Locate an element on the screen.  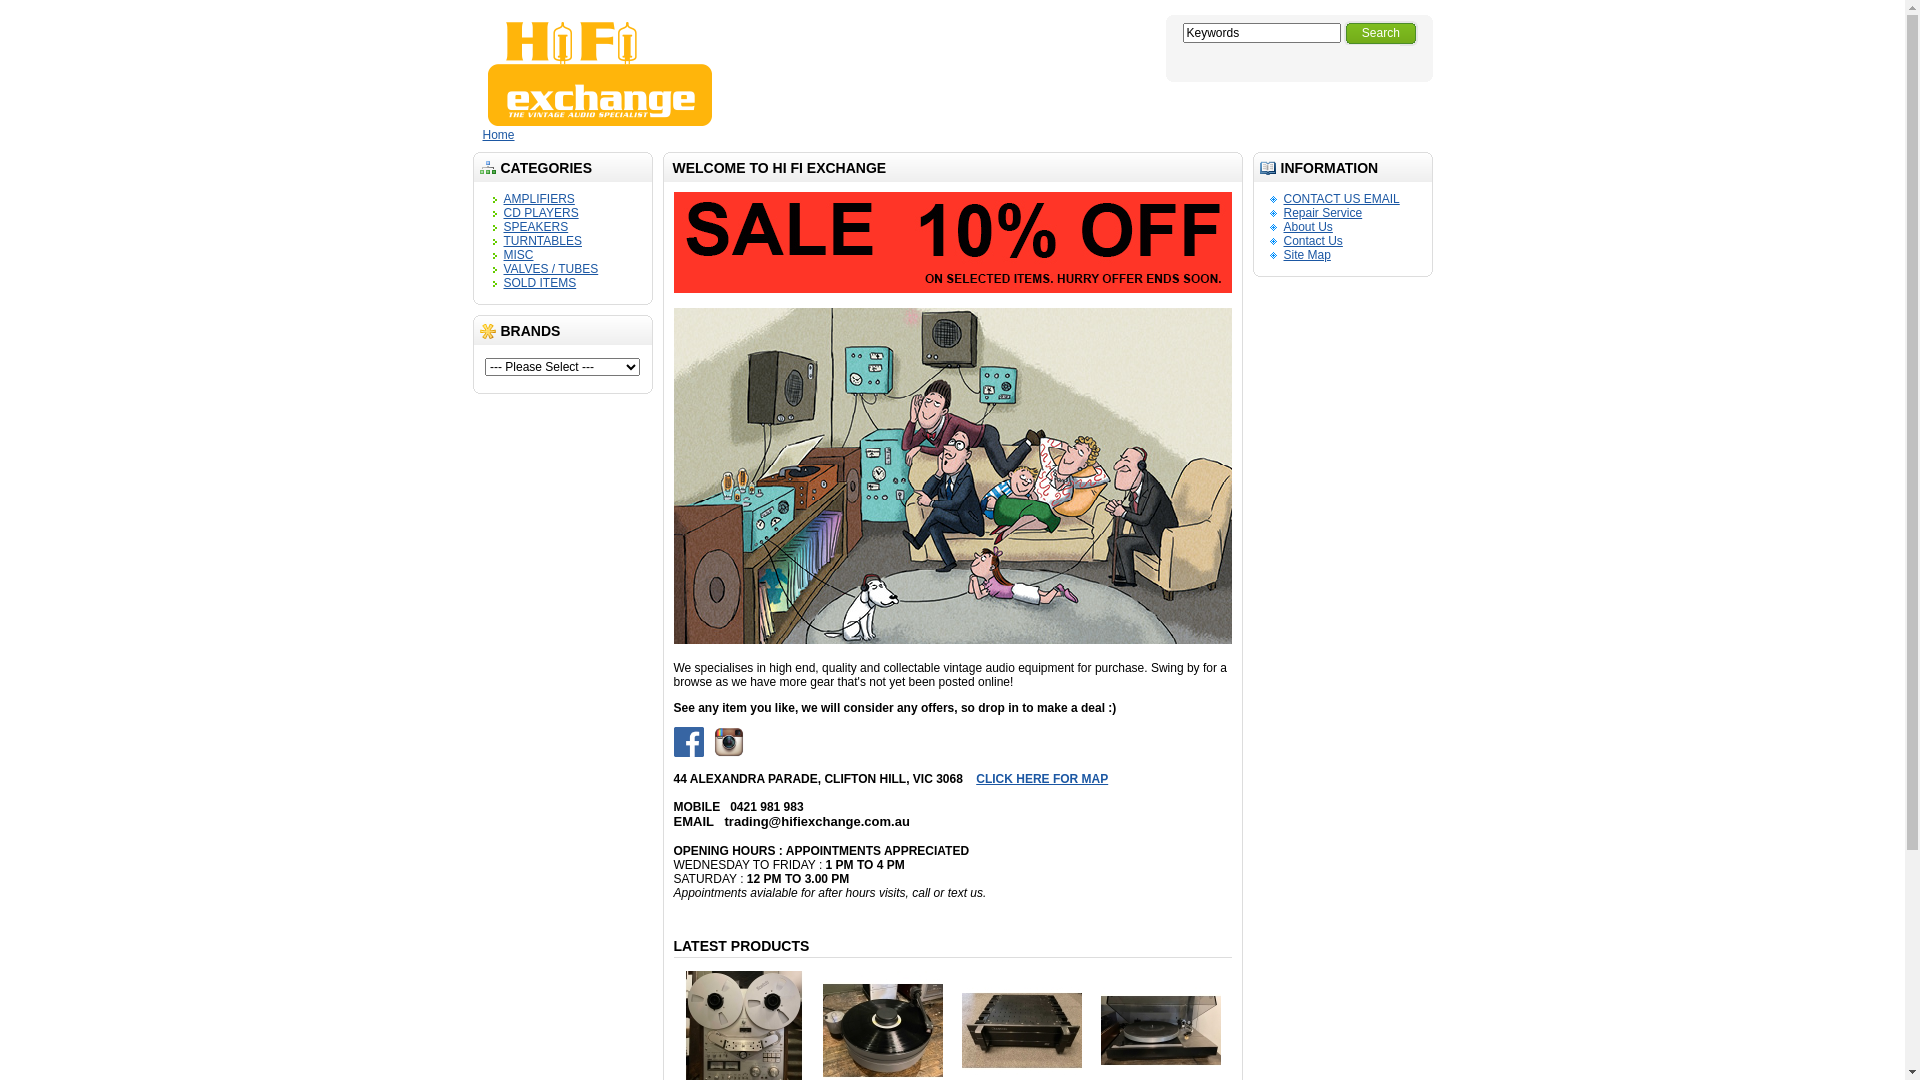
CONTACT US EMAIL is located at coordinates (1342, 199).